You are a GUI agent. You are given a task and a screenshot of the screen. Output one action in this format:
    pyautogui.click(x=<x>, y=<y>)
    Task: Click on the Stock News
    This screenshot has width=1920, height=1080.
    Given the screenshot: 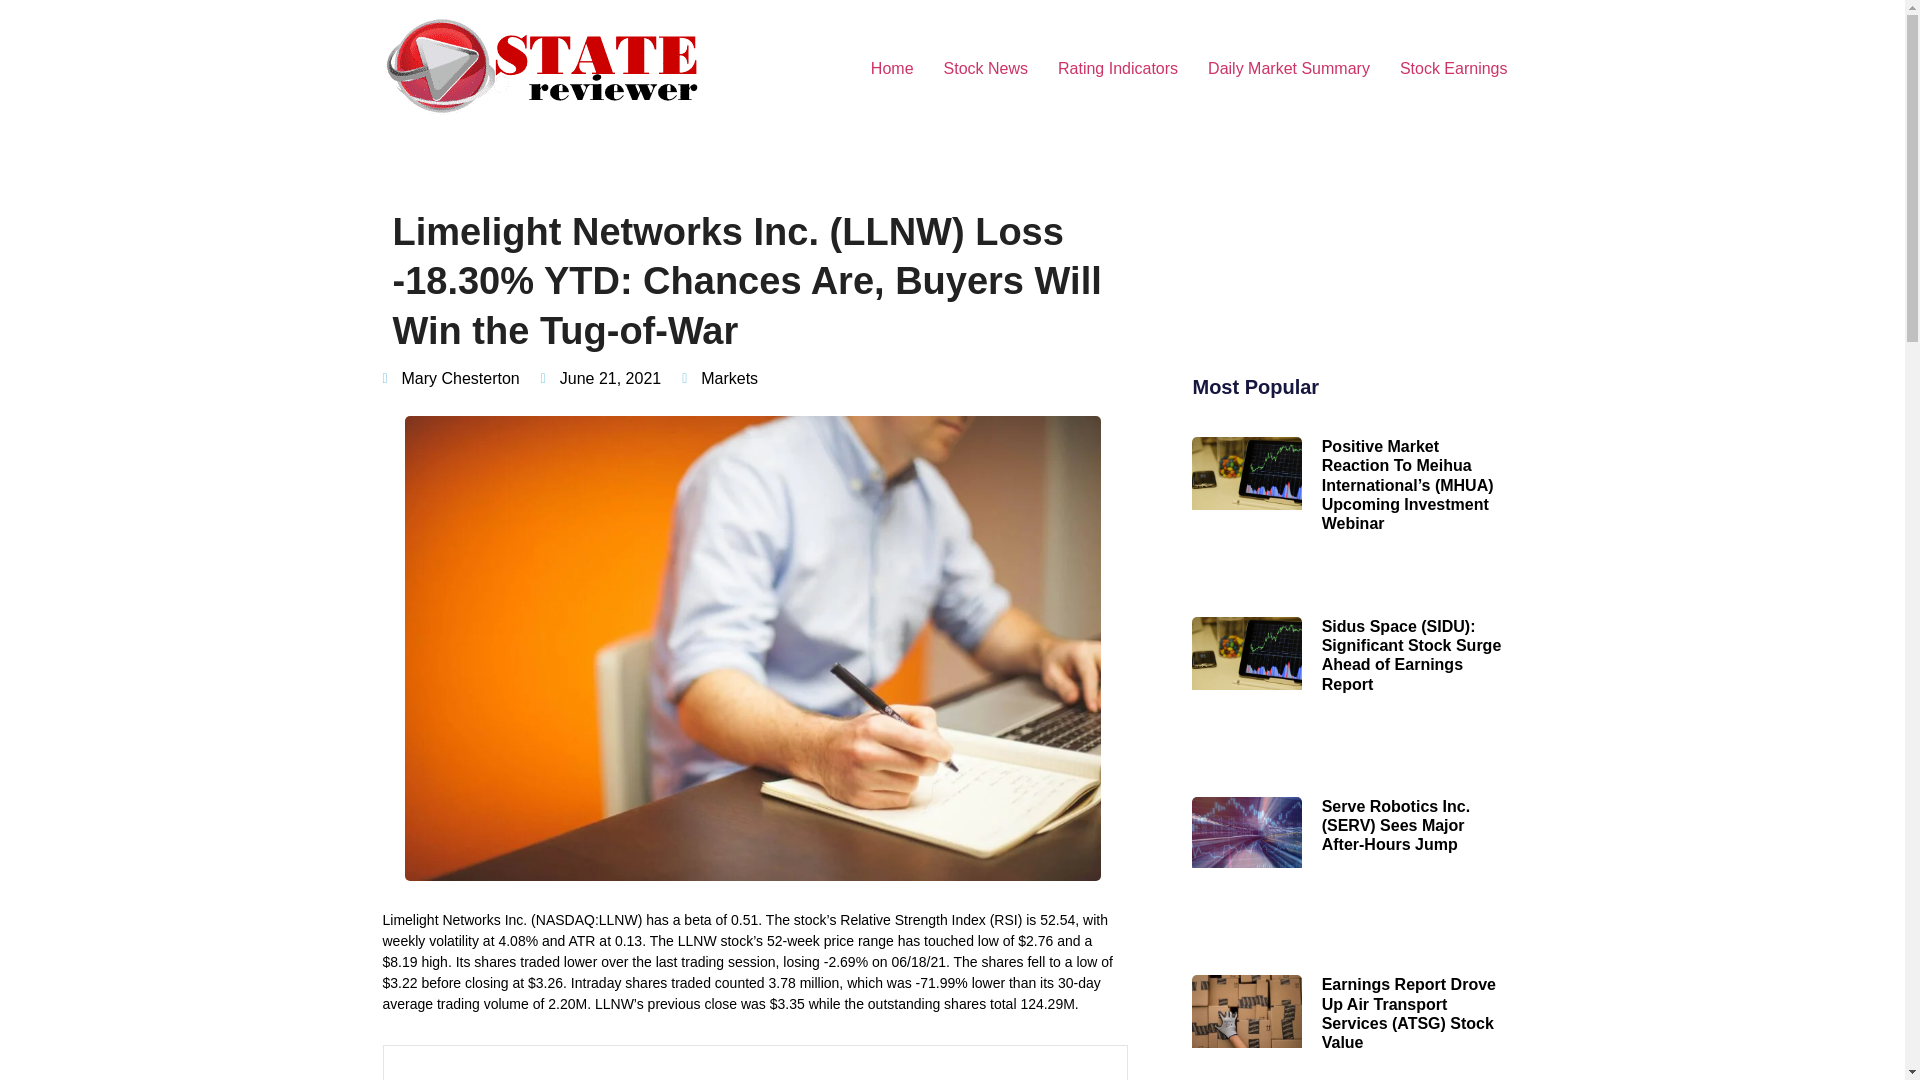 What is the action you would take?
    pyautogui.click(x=986, y=68)
    